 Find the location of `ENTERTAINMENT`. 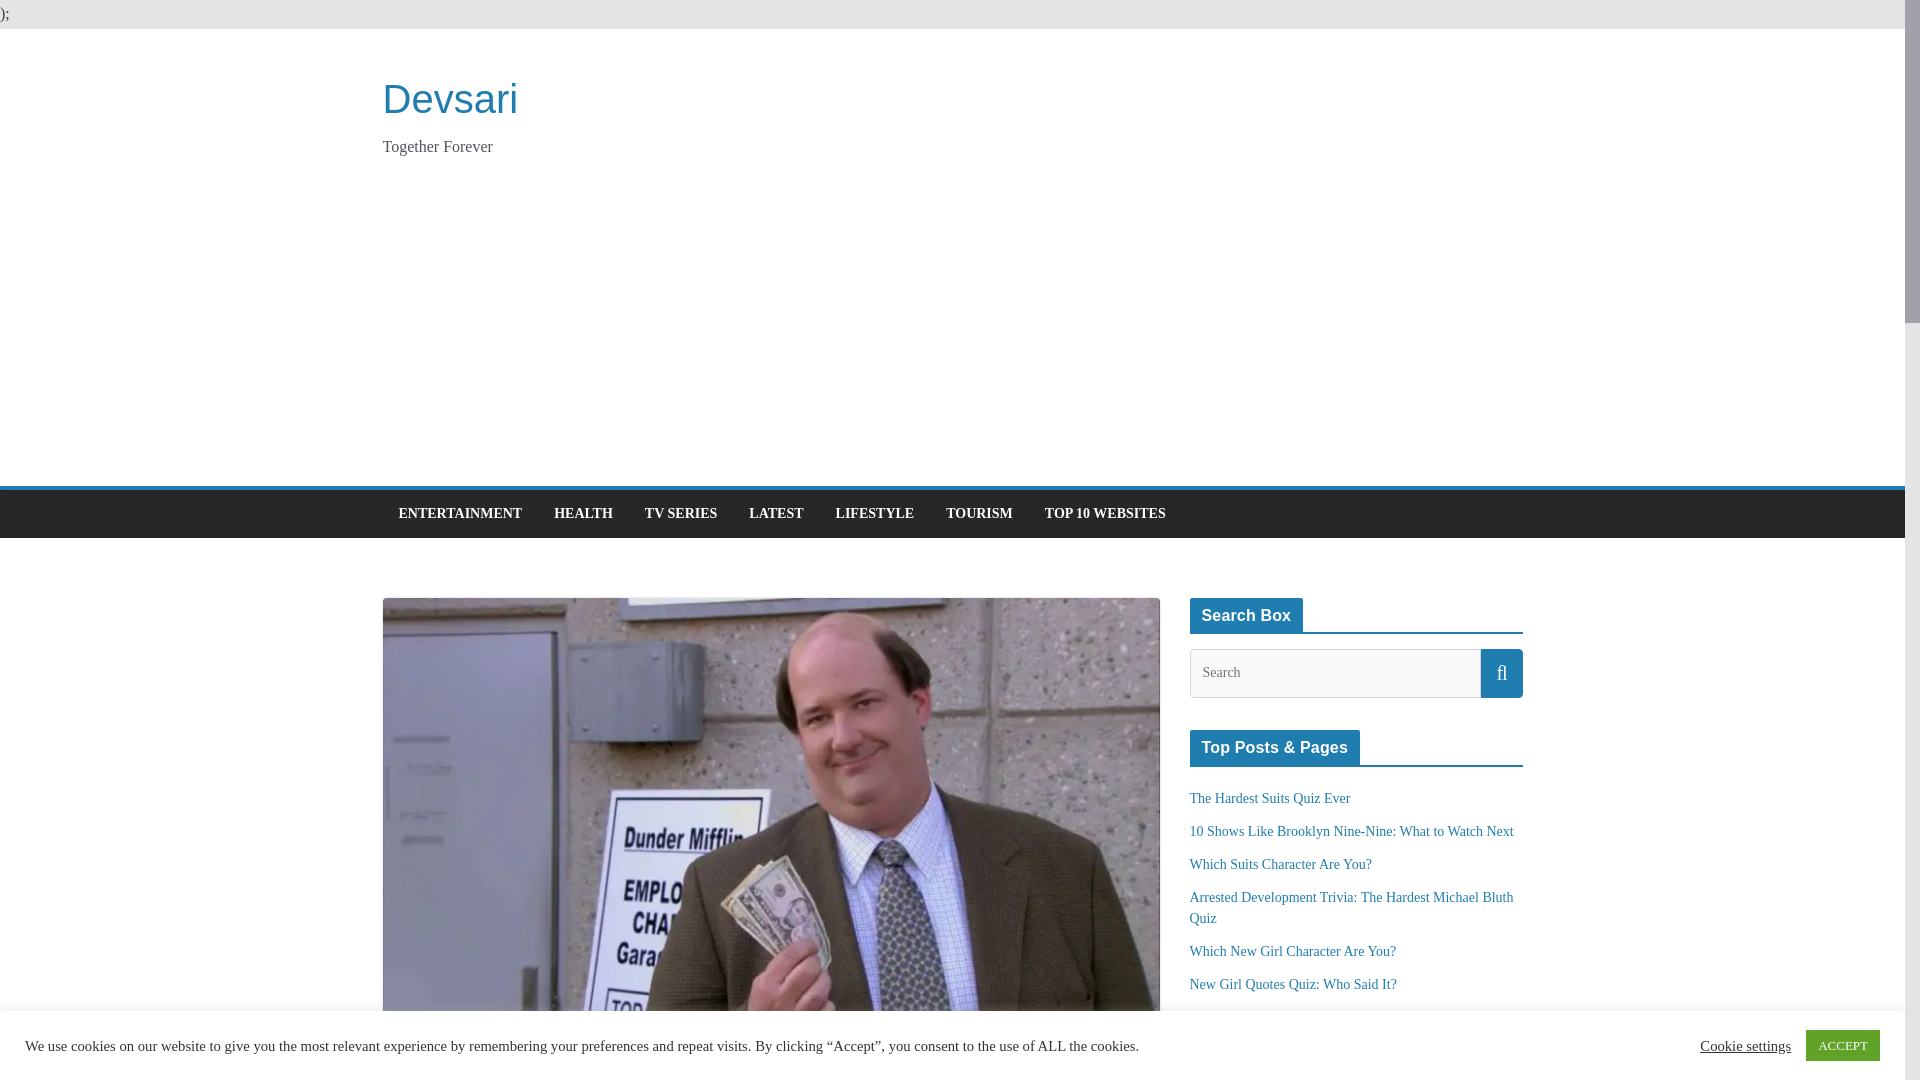

ENTERTAINMENT is located at coordinates (460, 514).